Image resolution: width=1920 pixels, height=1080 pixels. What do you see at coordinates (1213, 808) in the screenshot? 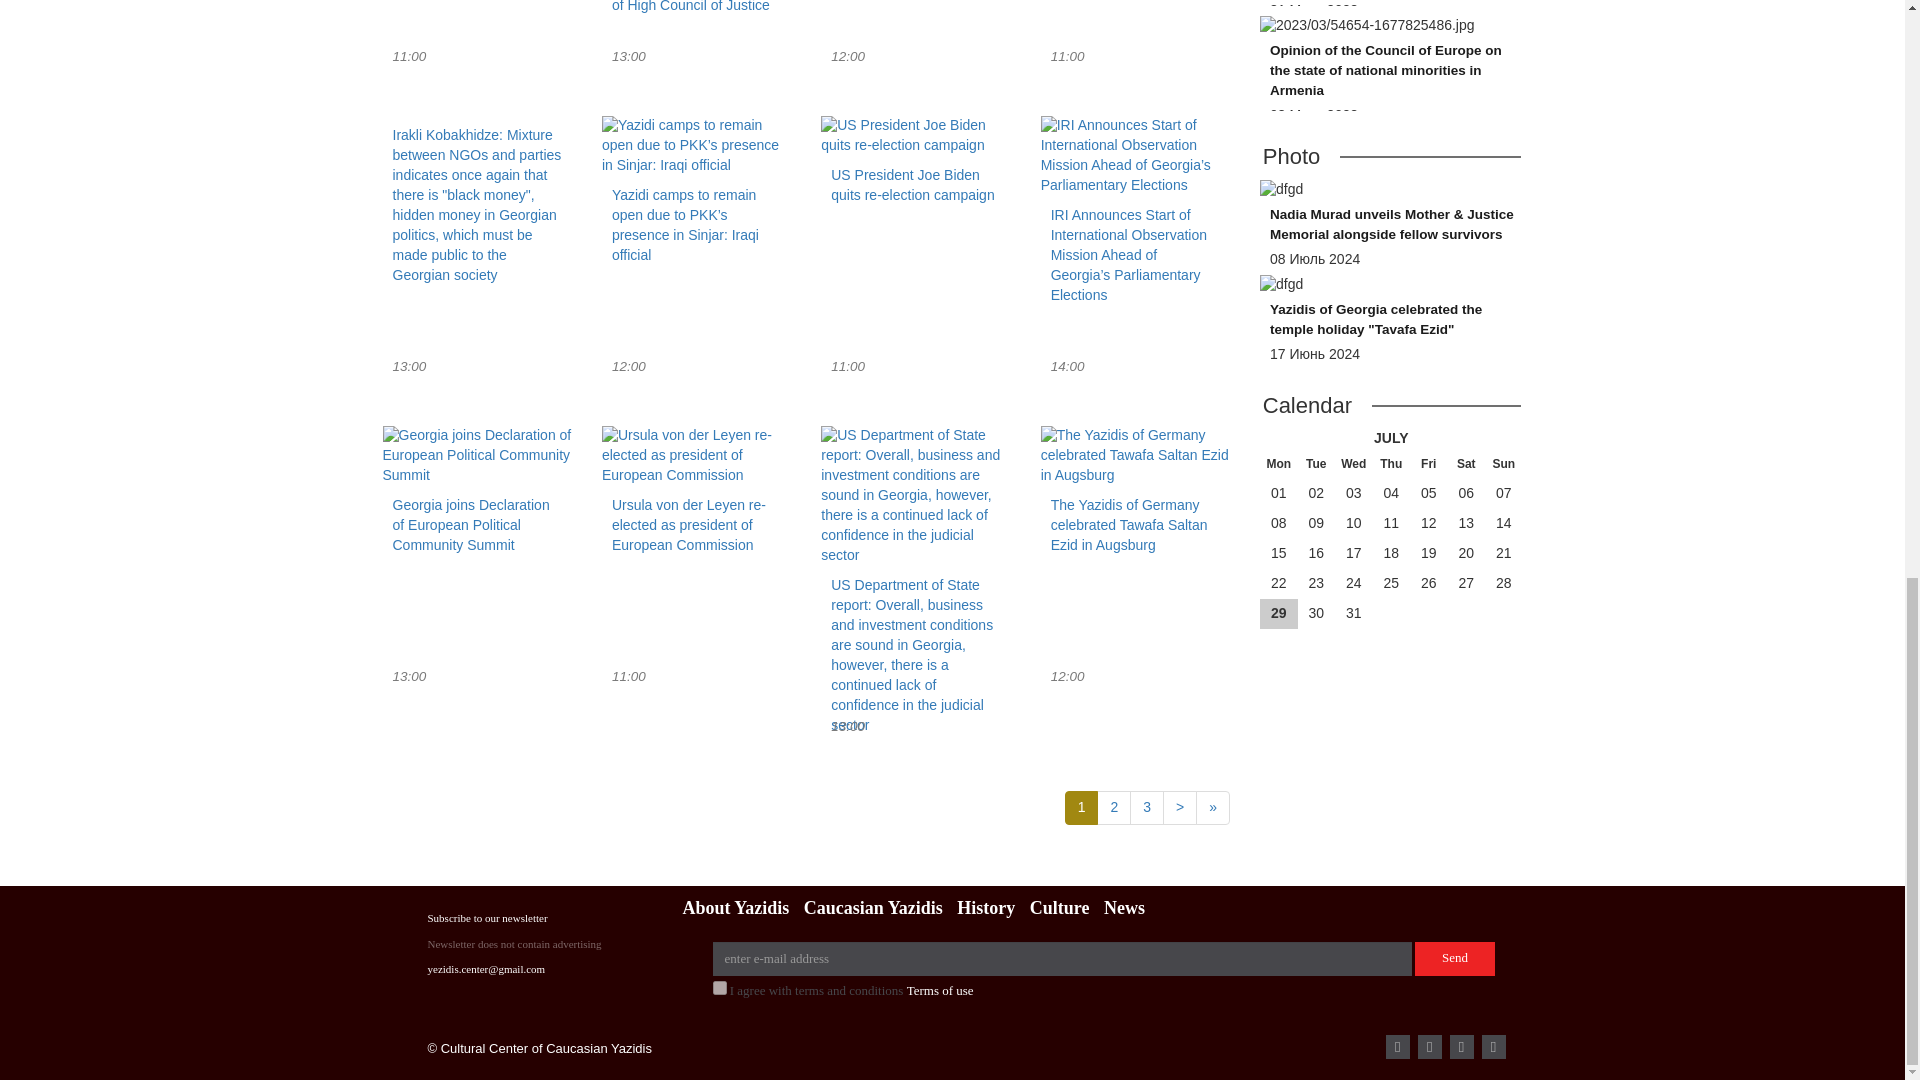
I see `Last` at bounding box center [1213, 808].